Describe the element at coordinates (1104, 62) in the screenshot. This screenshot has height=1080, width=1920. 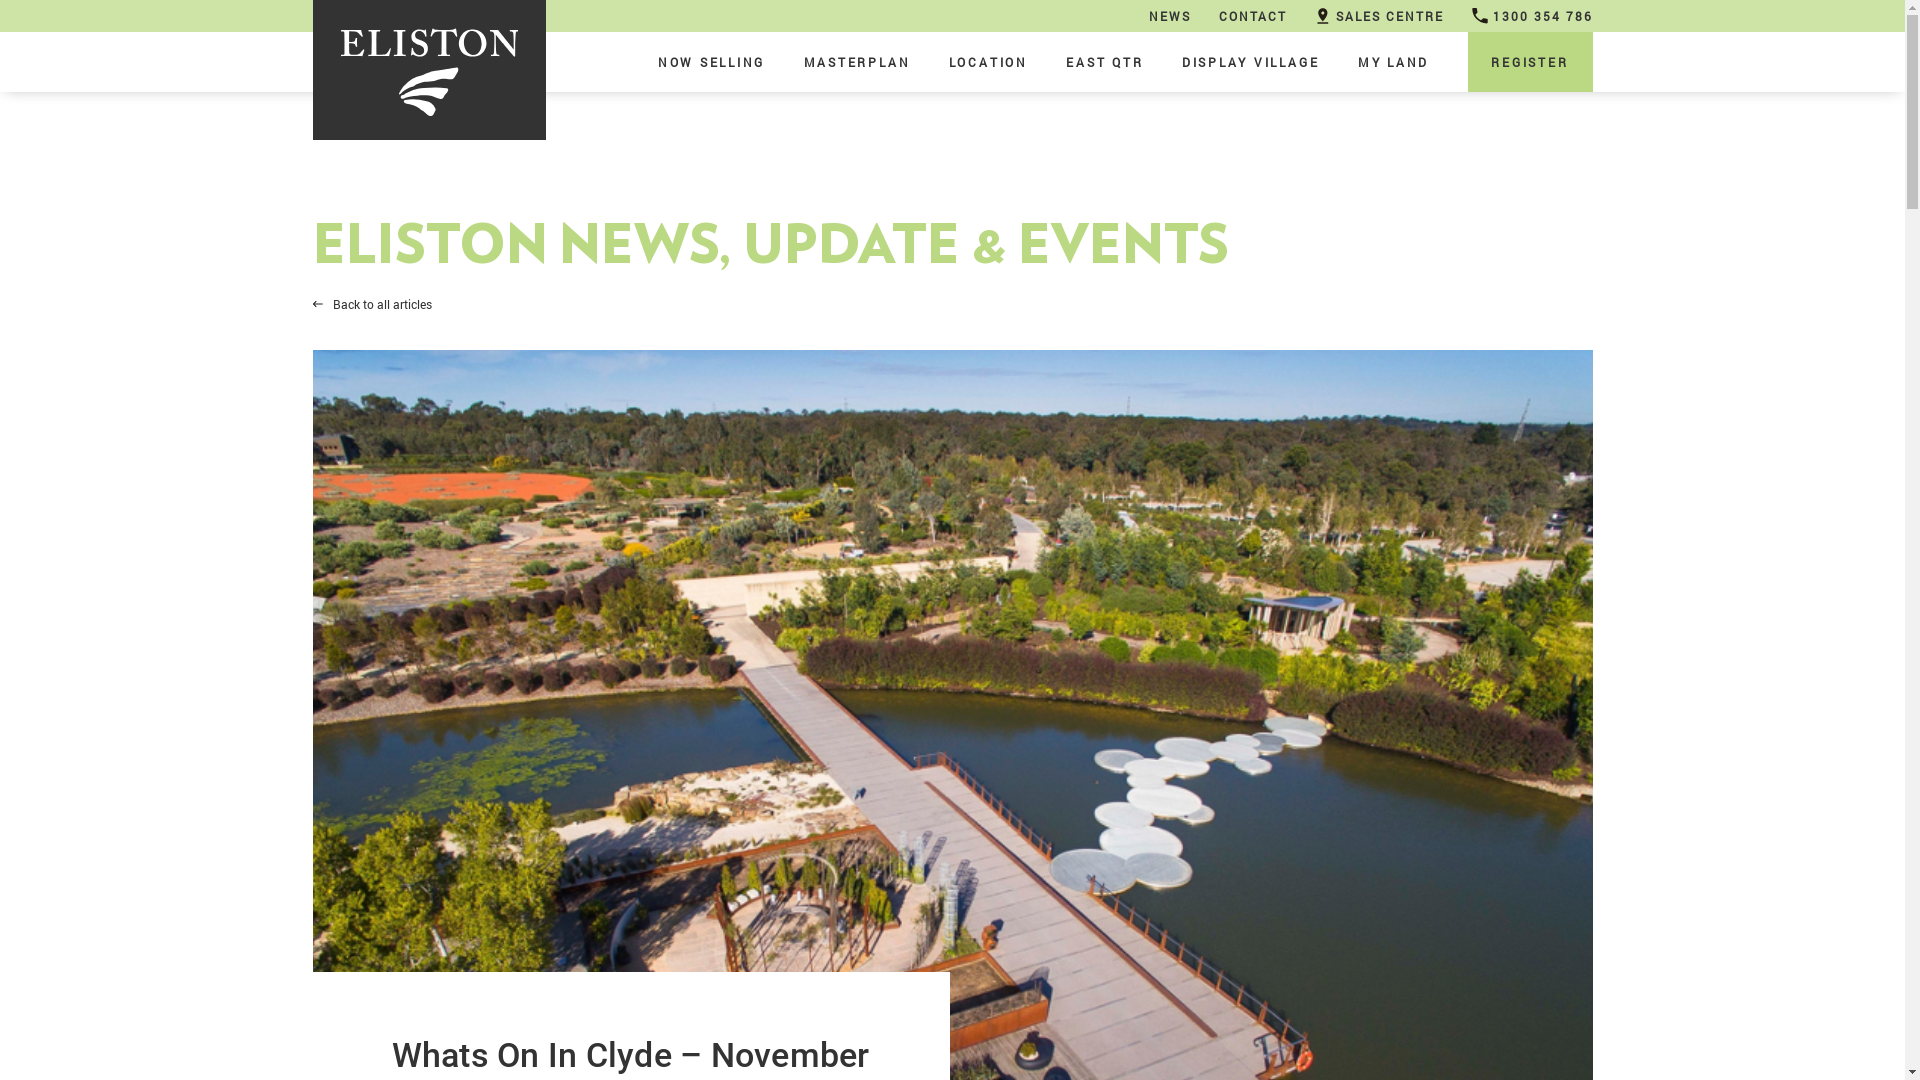
I see `EAST QTR` at that location.